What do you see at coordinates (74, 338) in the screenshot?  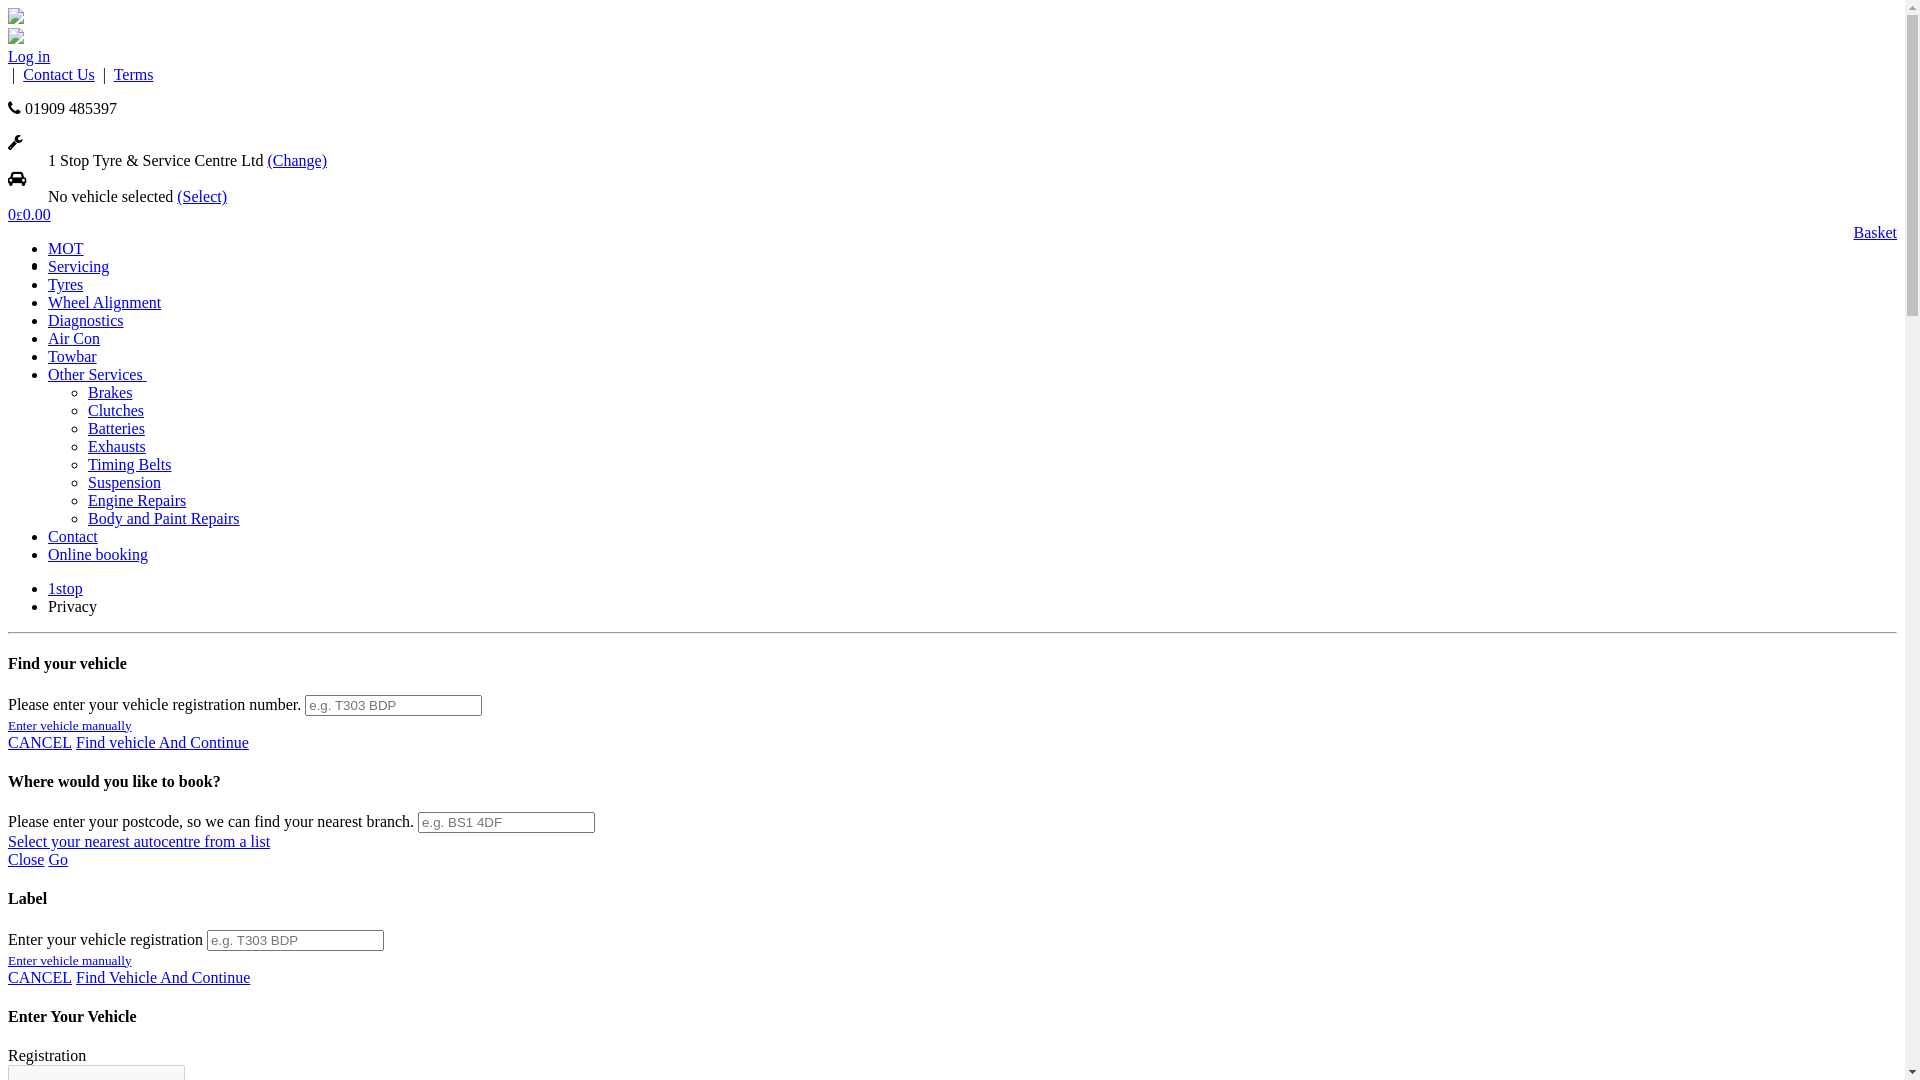 I see `Air Con` at bounding box center [74, 338].